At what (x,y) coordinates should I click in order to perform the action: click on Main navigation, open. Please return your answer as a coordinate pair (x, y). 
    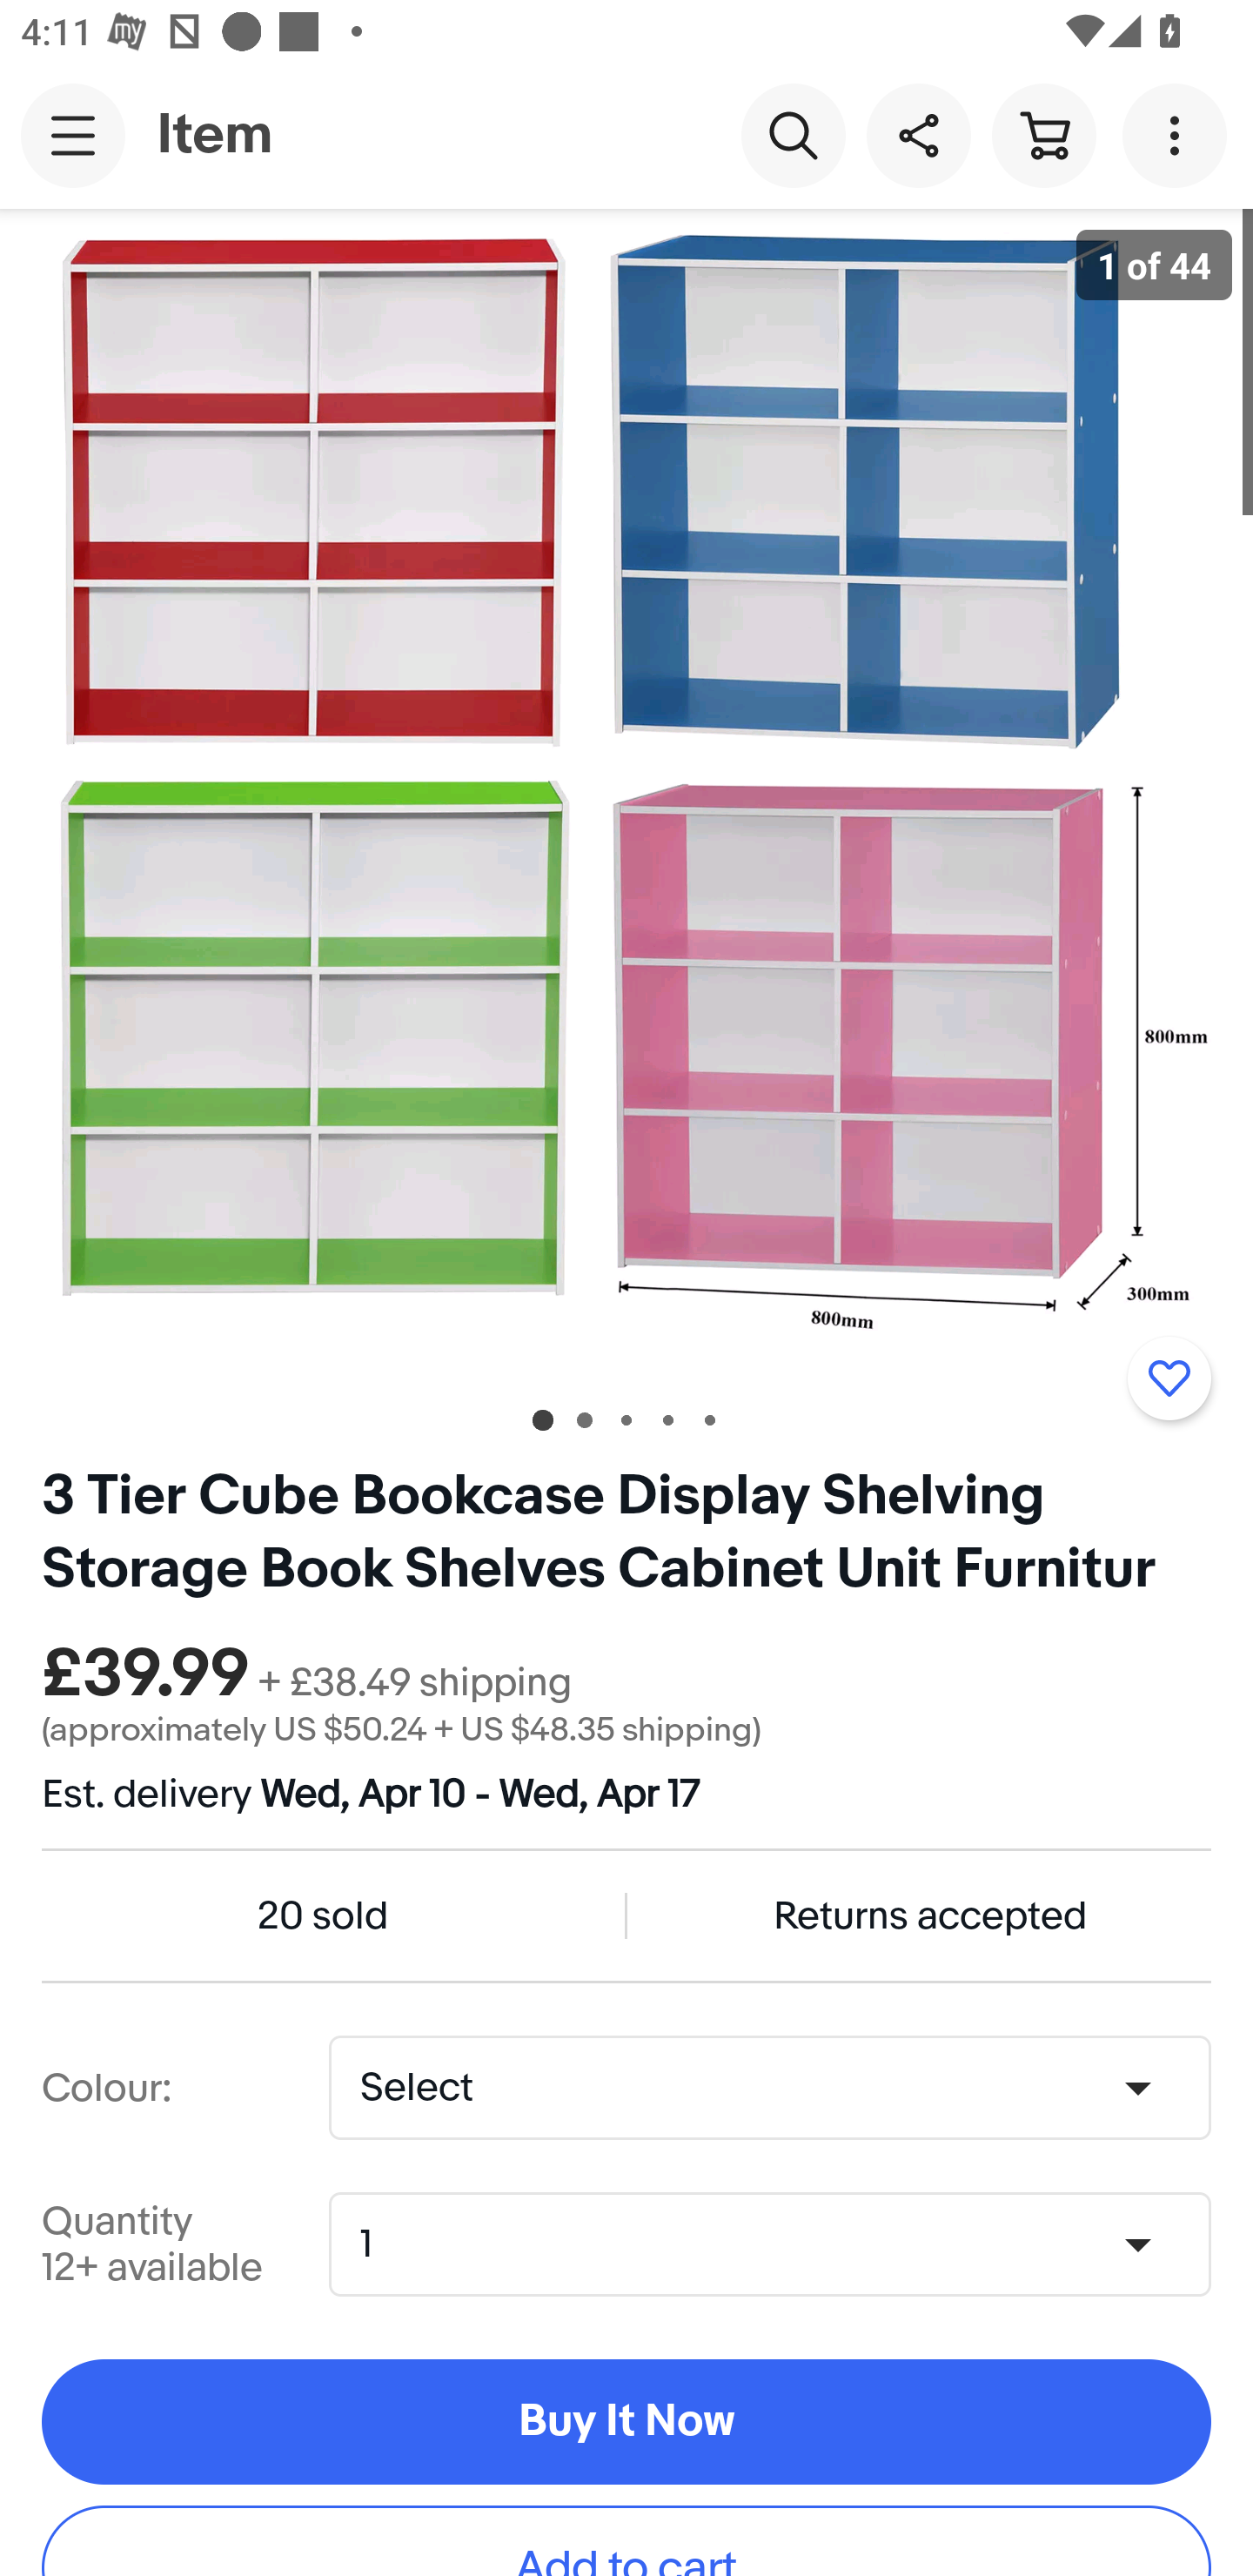
    Looking at the image, I should click on (73, 135).